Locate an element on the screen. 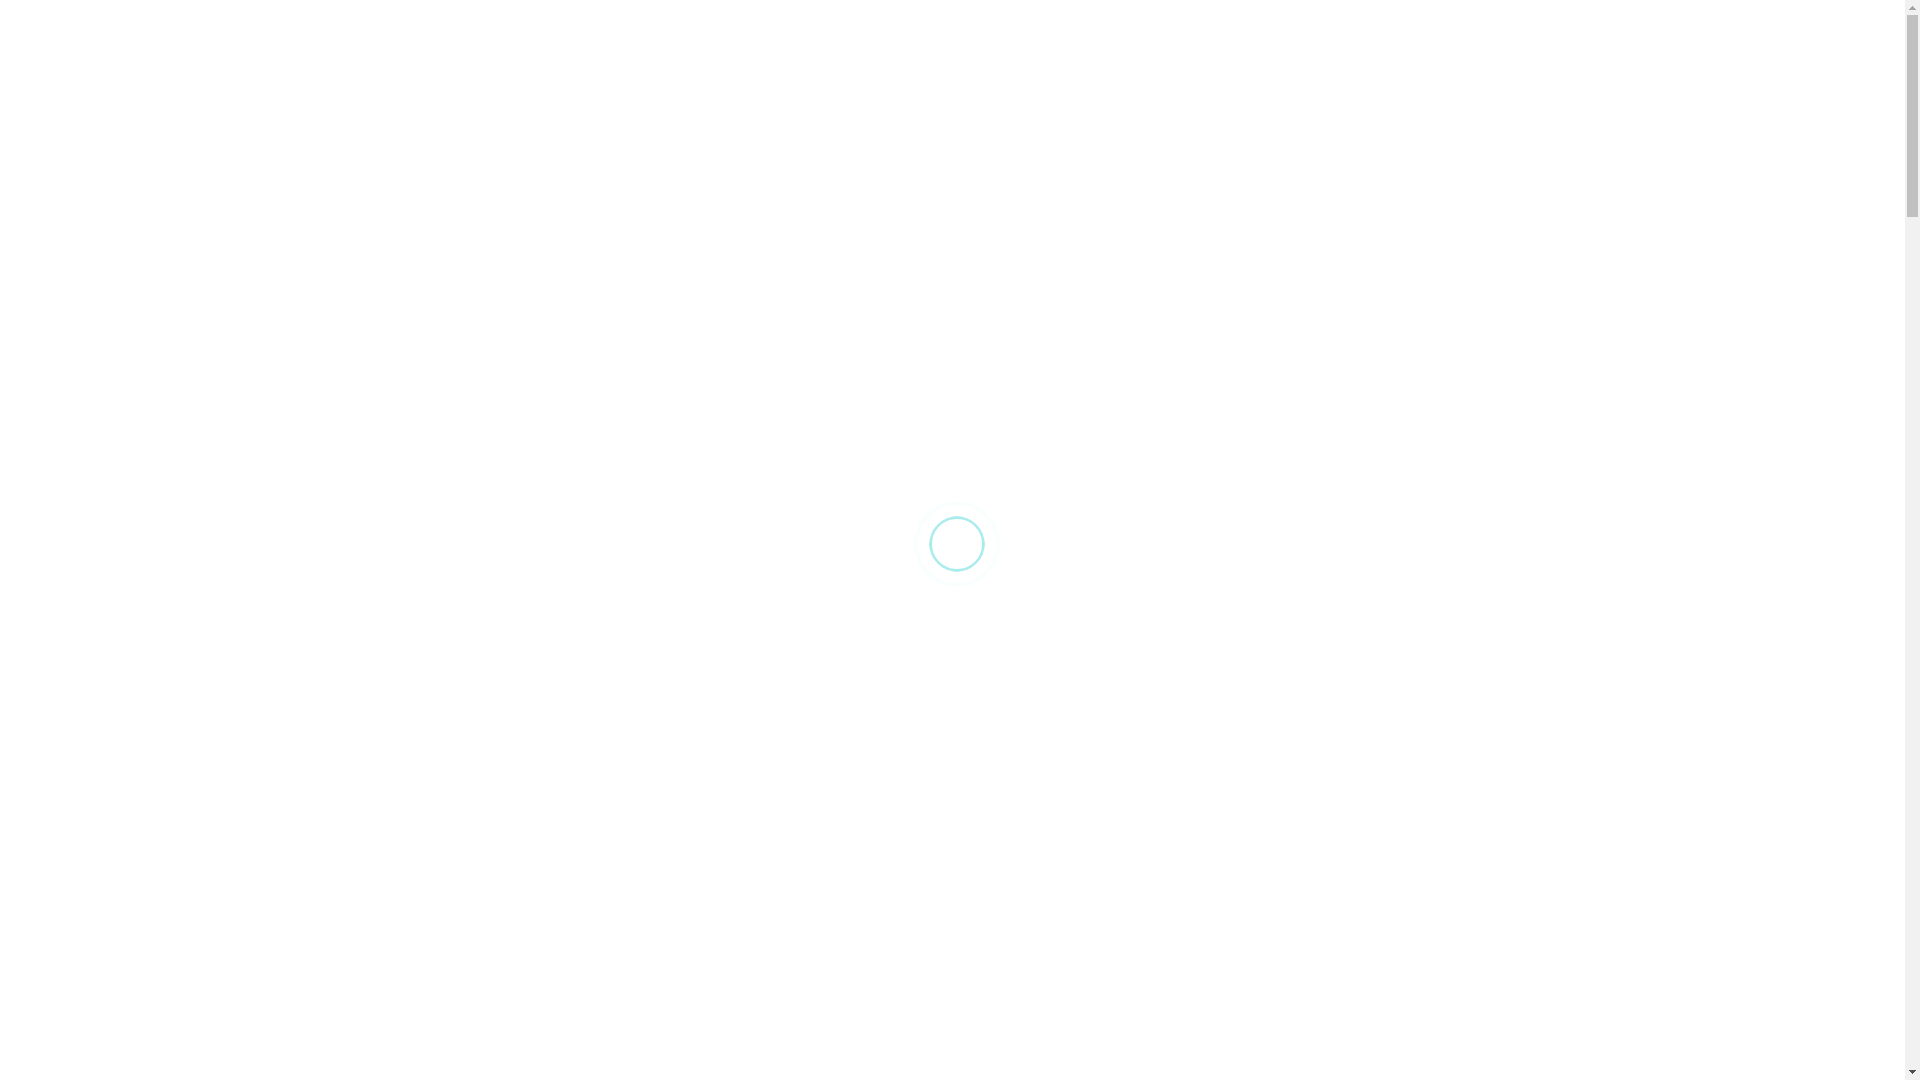  7695 is located at coordinates (1472, 142).